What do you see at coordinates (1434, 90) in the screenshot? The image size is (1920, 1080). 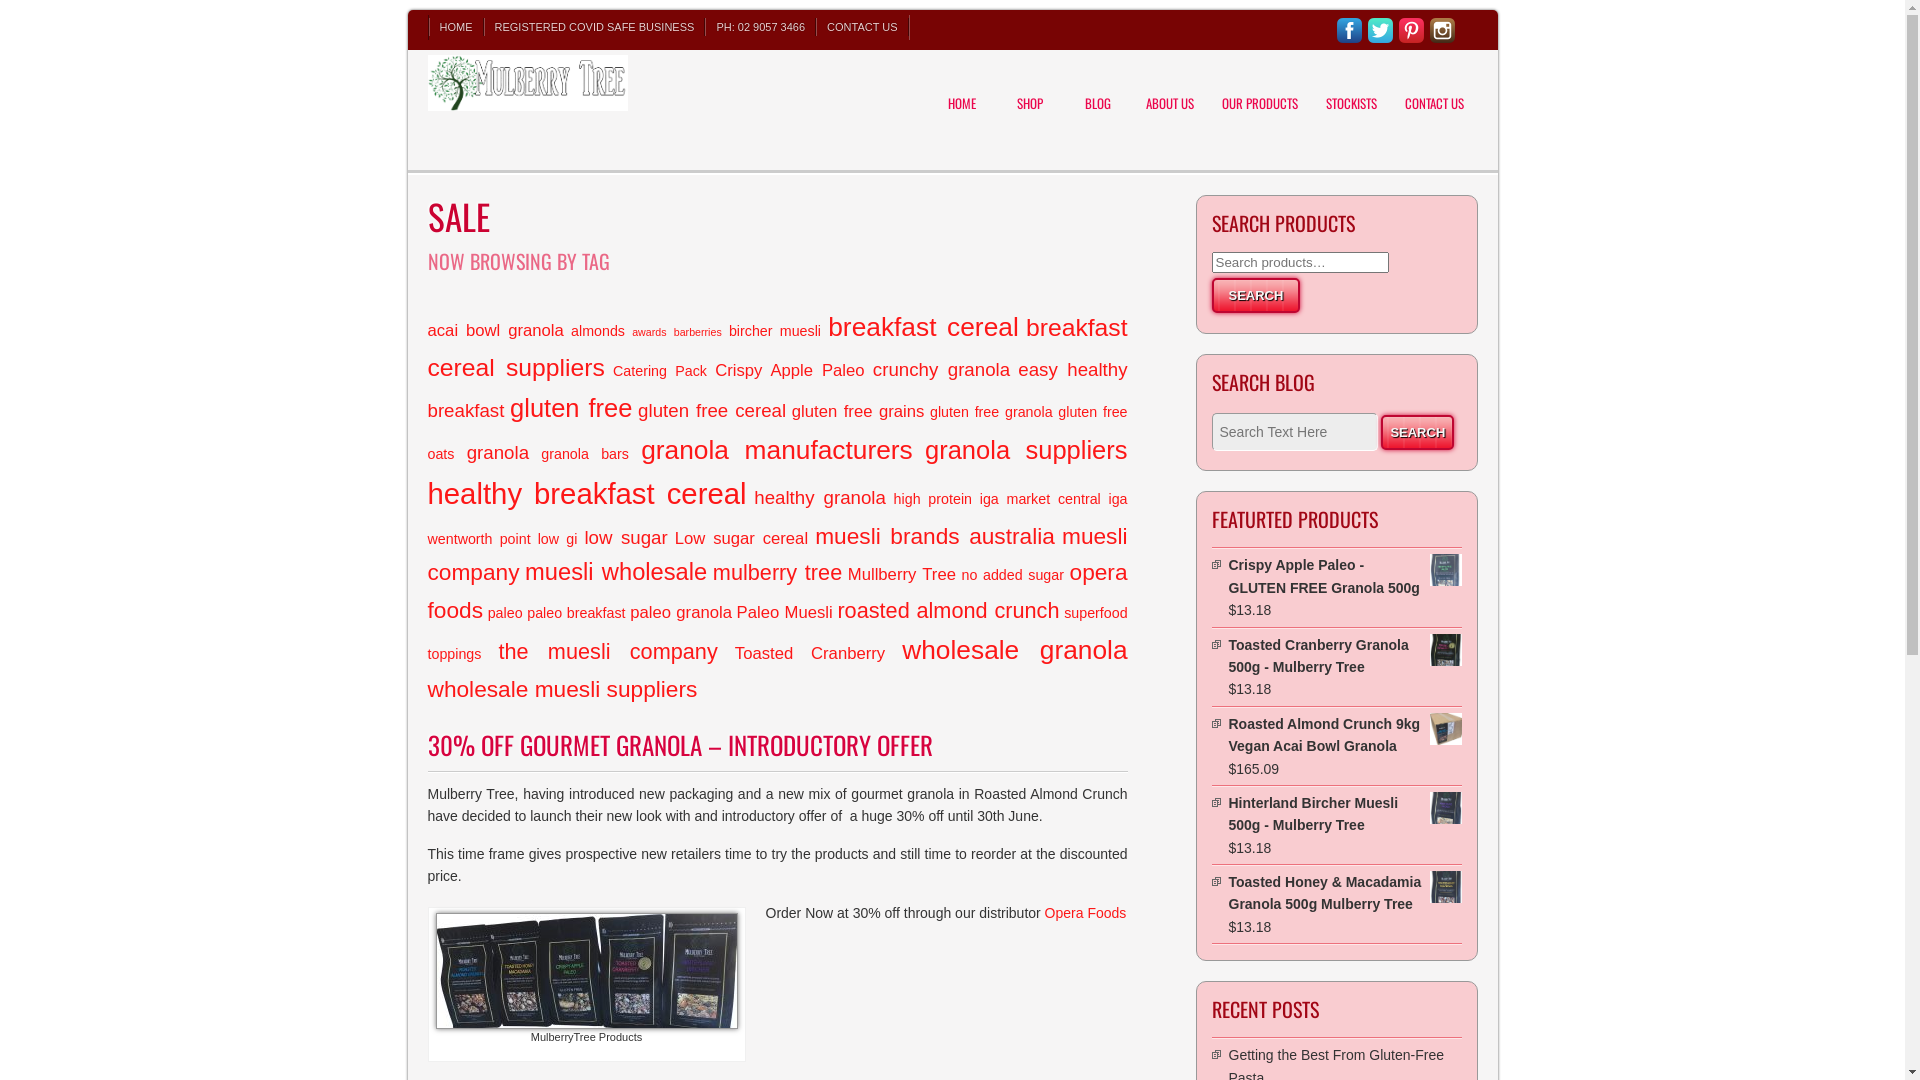 I see `CONTACT US` at bounding box center [1434, 90].